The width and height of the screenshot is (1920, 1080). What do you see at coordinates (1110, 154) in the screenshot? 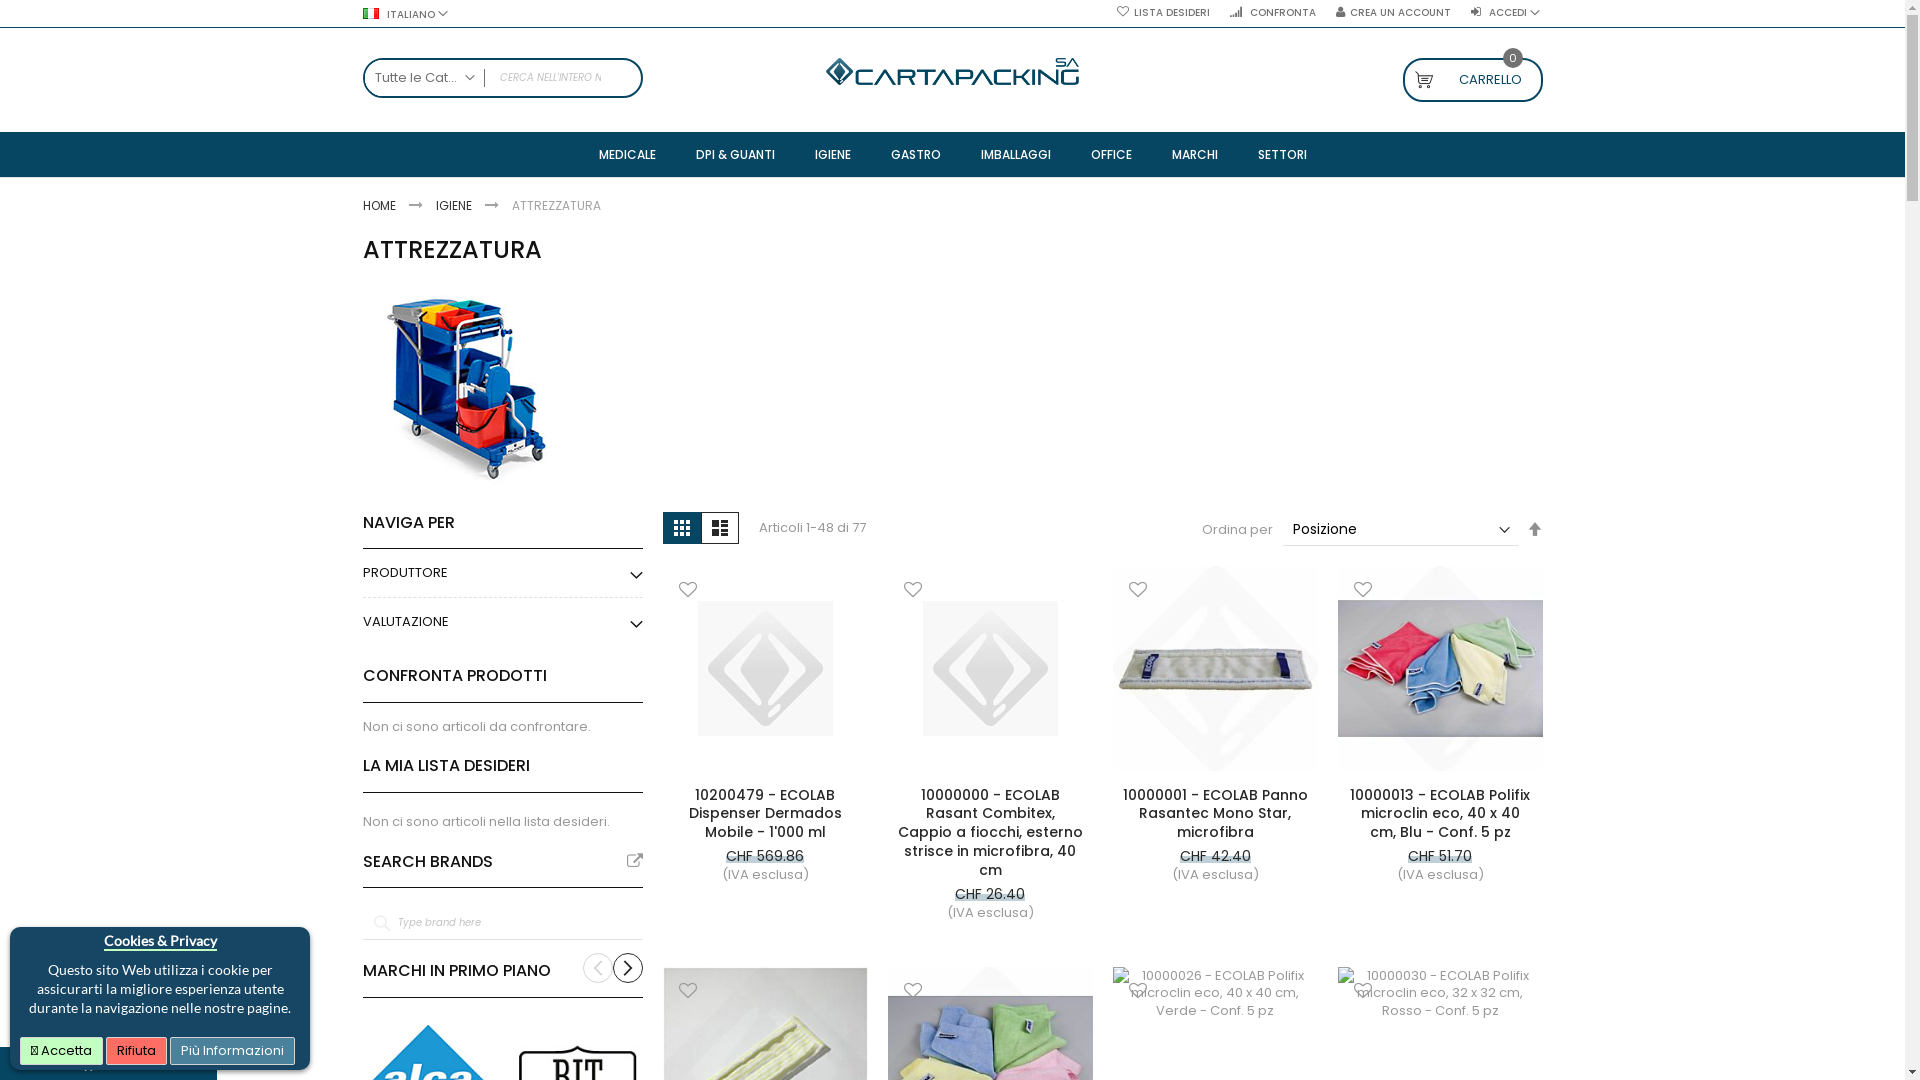
I see `OFFICE` at bounding box center [1110, 154].